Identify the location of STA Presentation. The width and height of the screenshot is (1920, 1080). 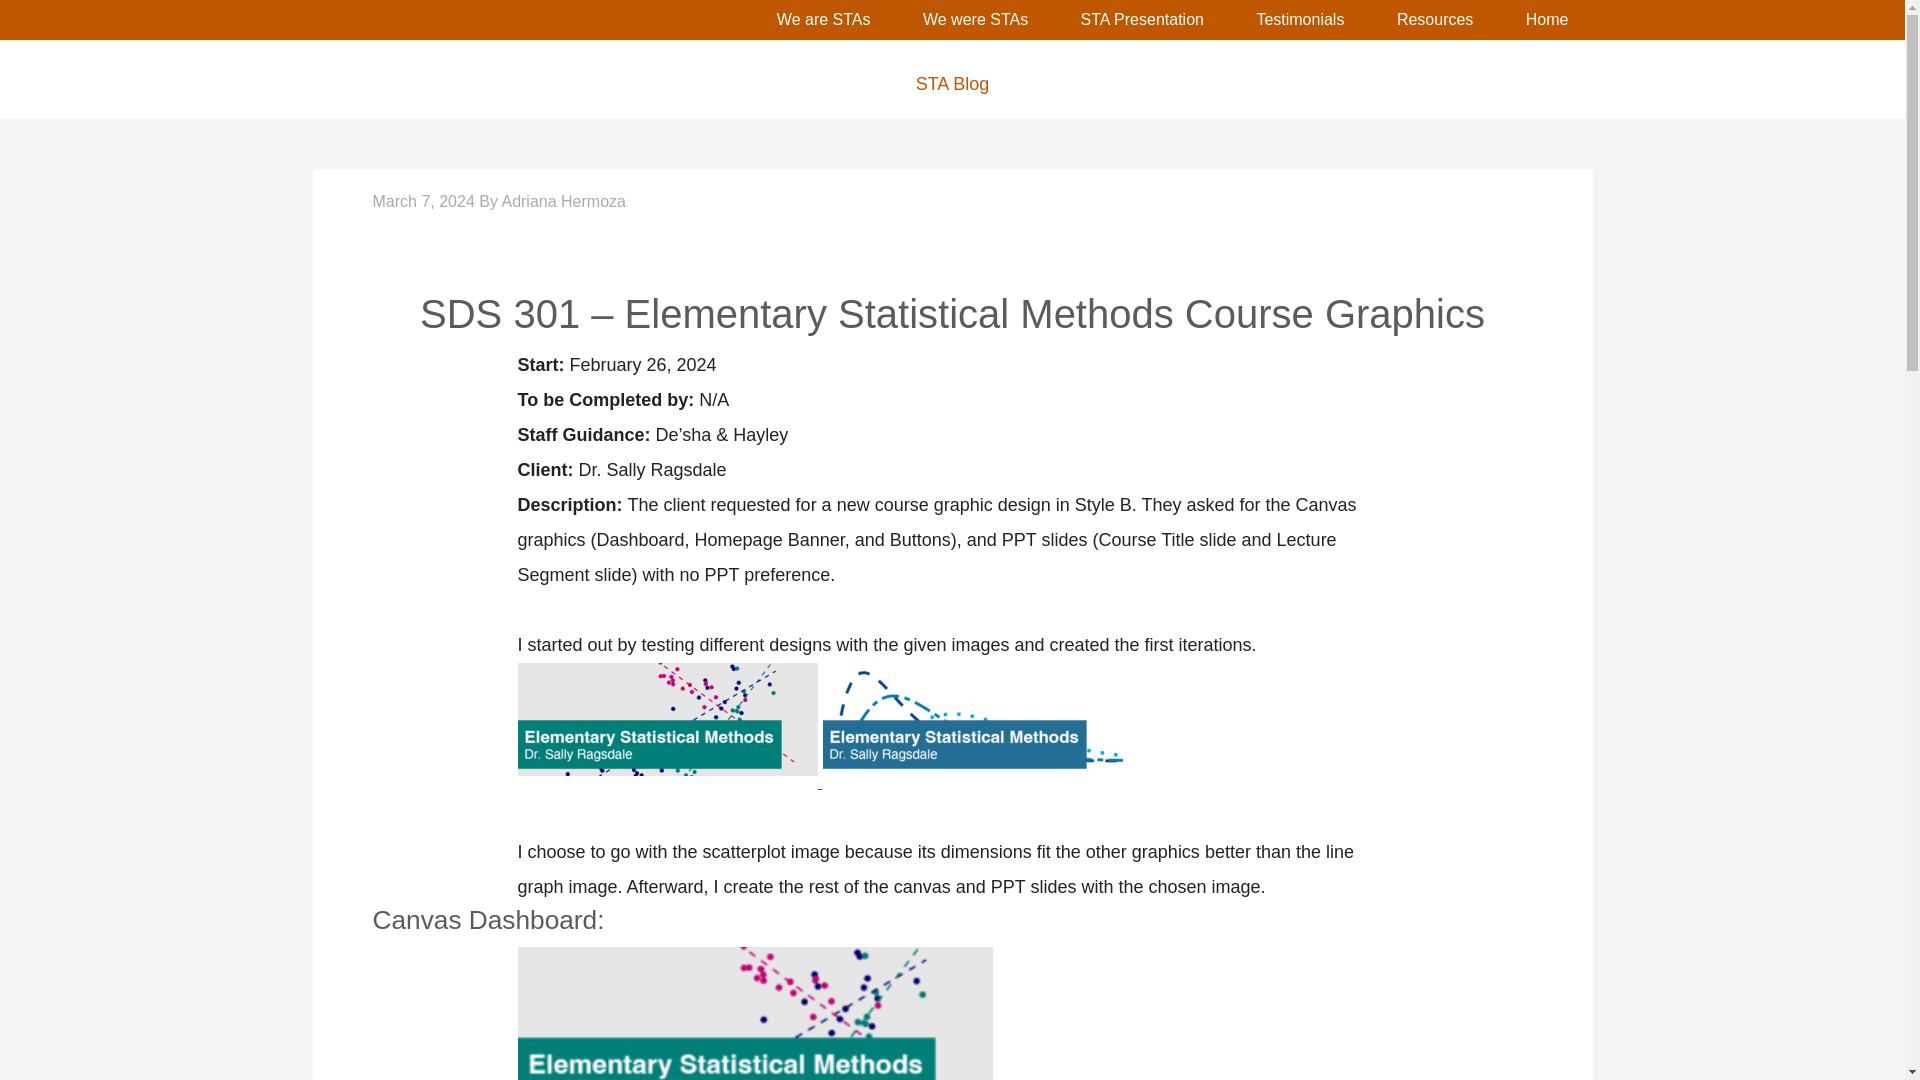
(1142, 20).